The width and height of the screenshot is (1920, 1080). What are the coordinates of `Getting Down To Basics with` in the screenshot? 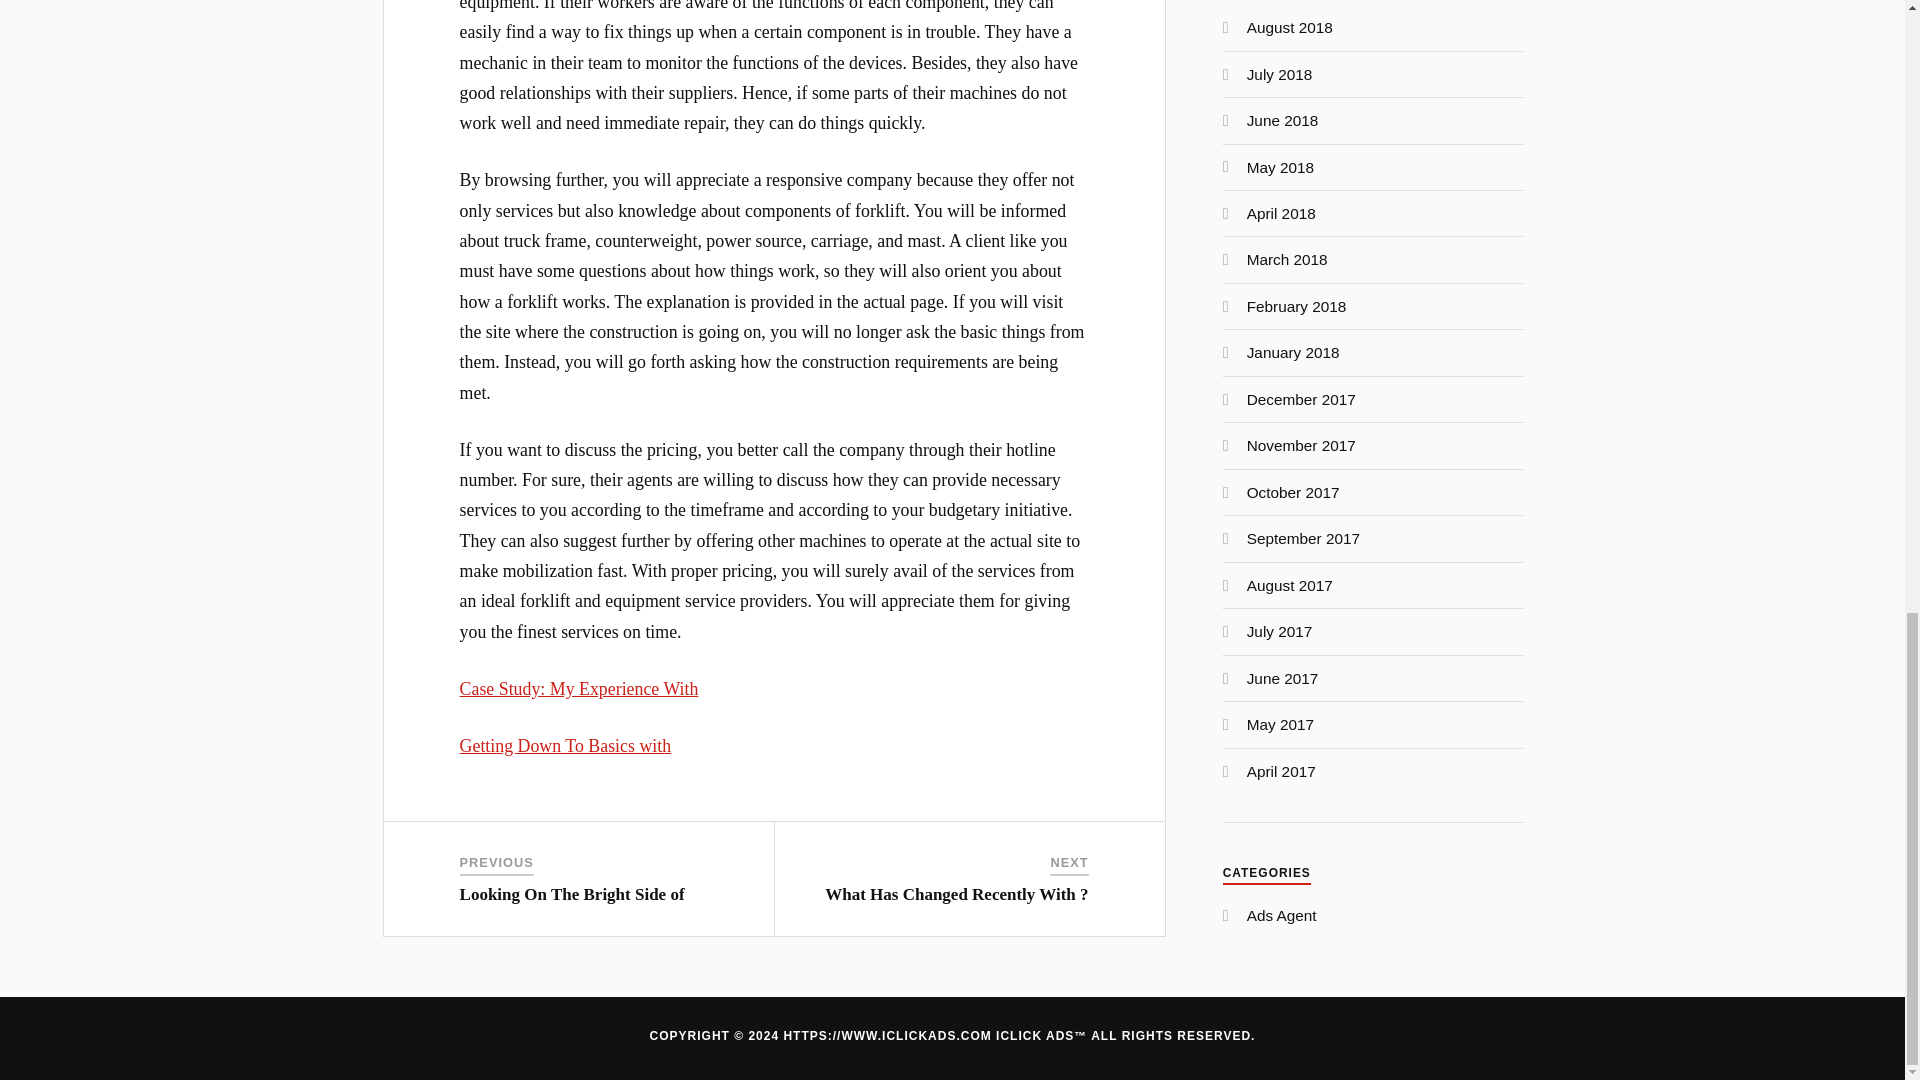 It's located at (566, 746).